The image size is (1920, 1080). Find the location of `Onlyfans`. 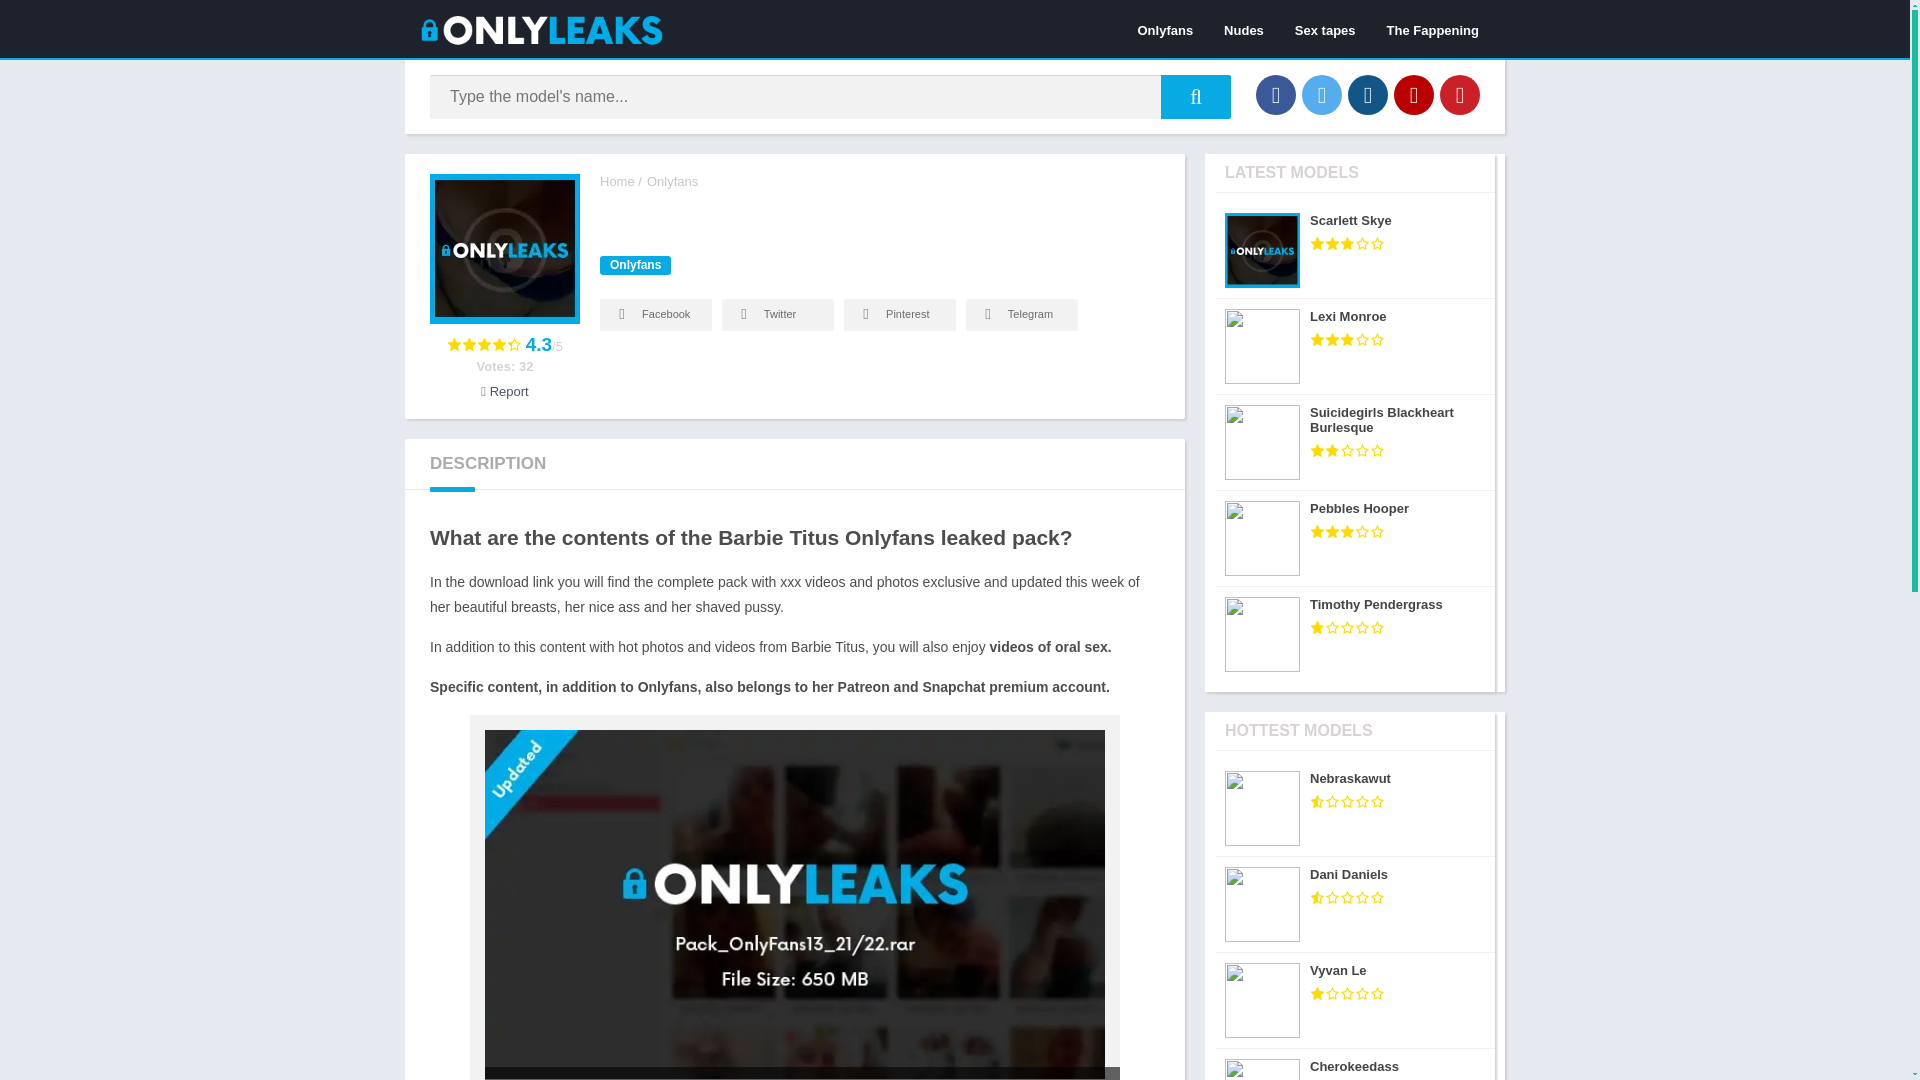

Onlyfans is located at coordinates (672, 181).